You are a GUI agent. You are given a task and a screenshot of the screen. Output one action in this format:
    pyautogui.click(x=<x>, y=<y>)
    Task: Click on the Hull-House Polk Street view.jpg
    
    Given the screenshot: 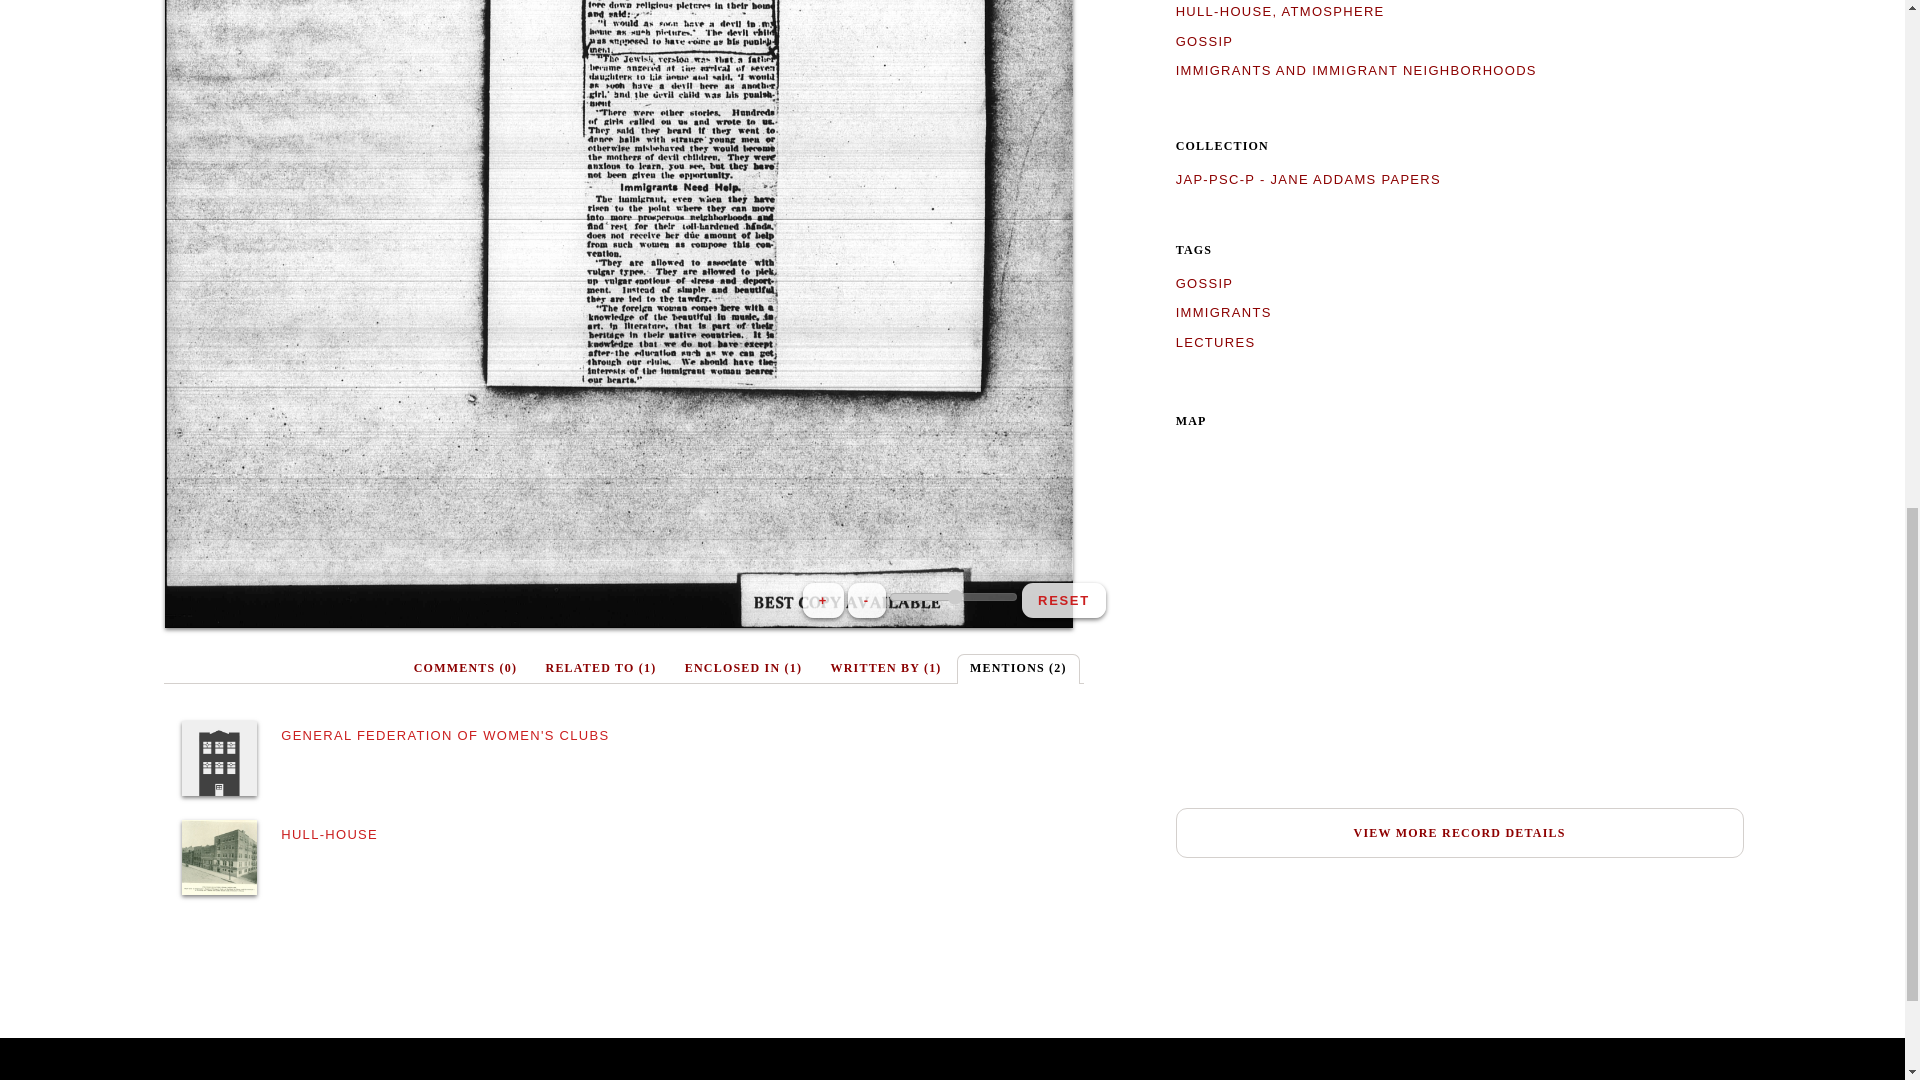 What is the action you would take?
    pyautogui.click(x=220, y=857)
    